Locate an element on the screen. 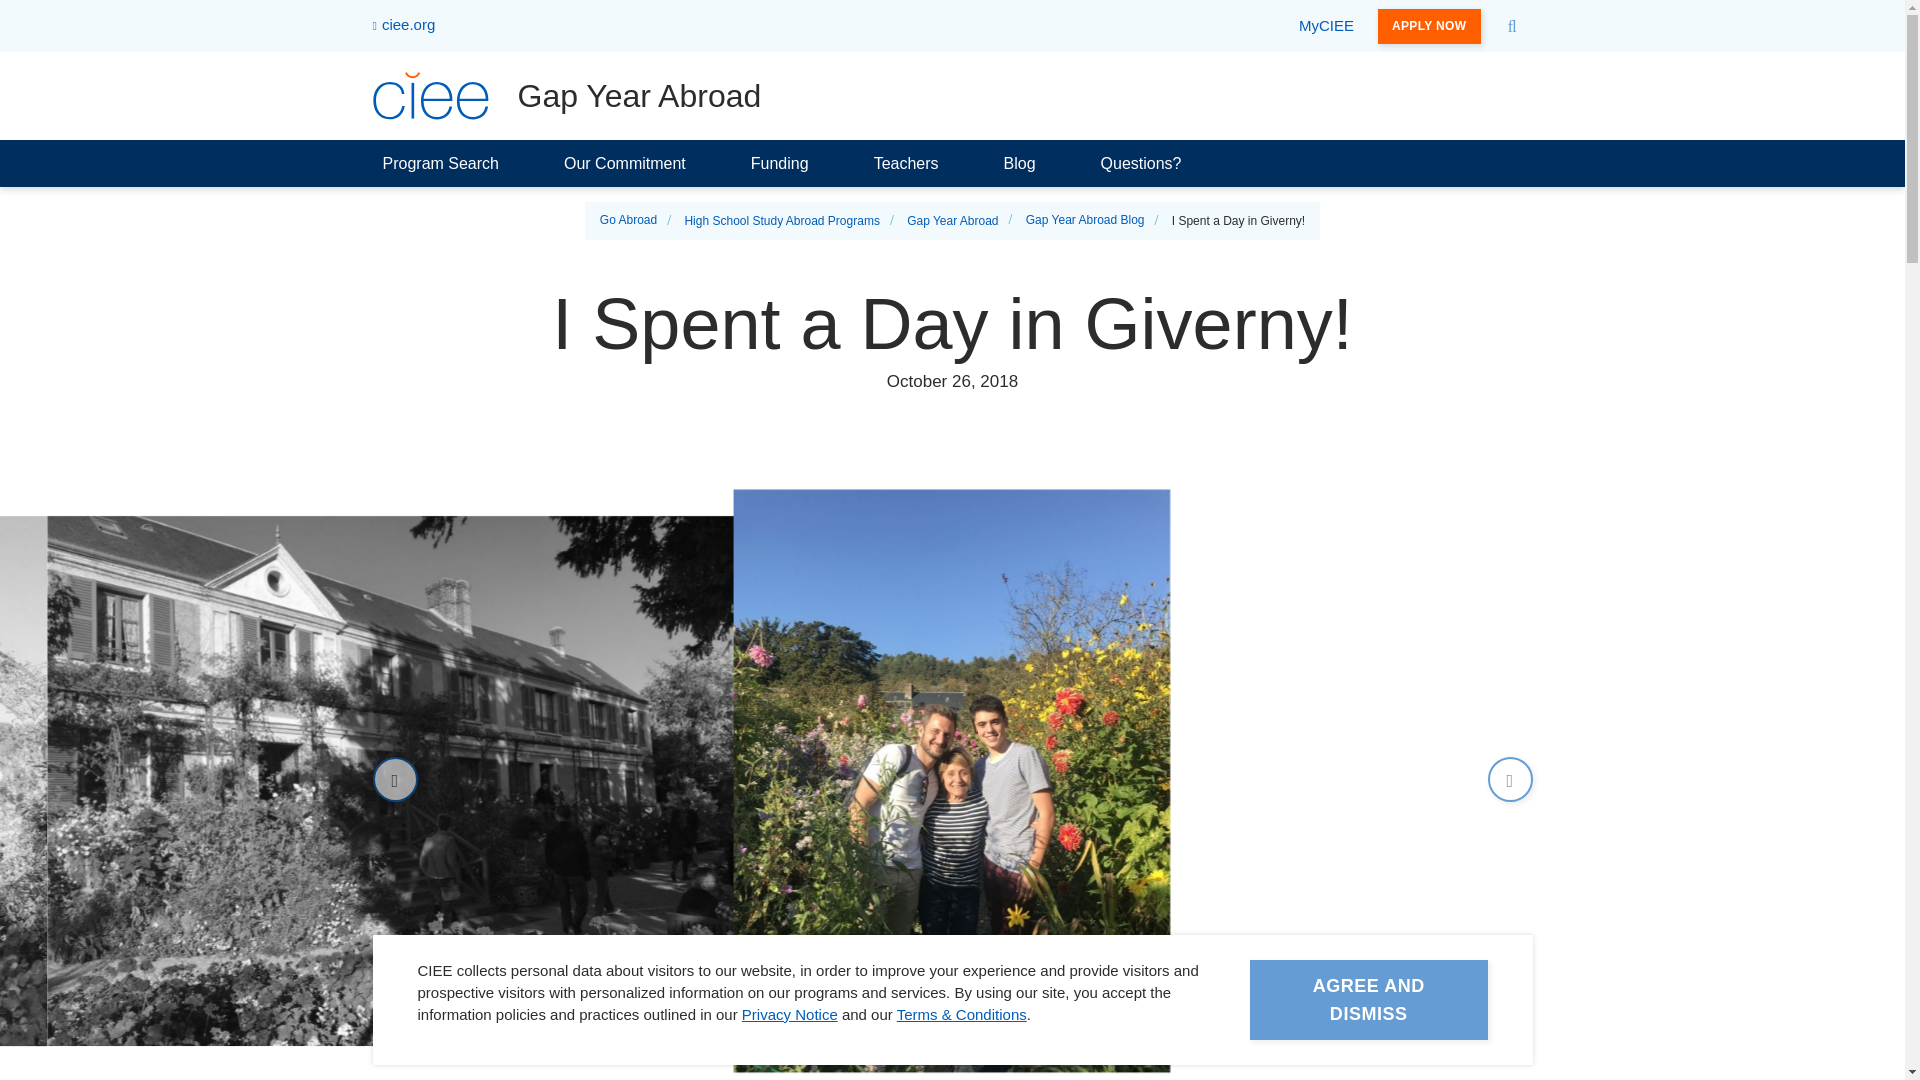 The height and width of the screenshot is (1080, 1920). AGREE AND DISMISS is located at coordinates (1368, 1072).